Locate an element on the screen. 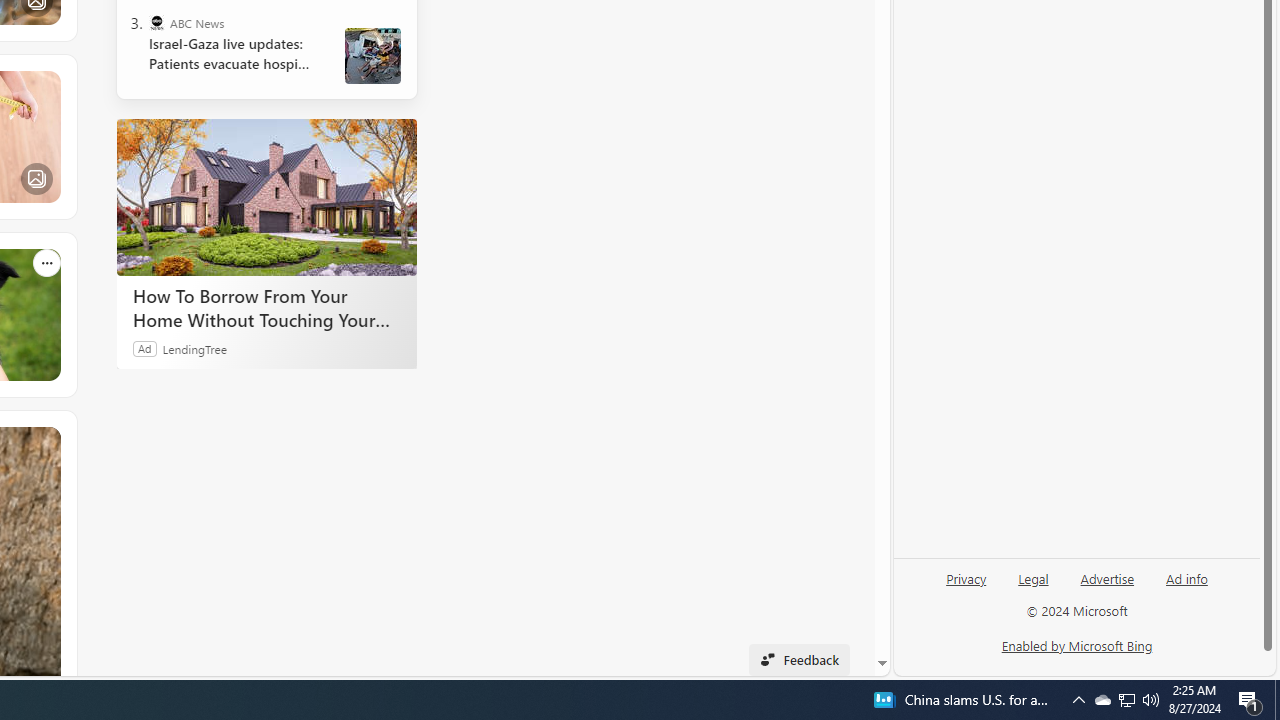 Image resolution: width=1280 pixels, height=720 pixels. LendingTree is located at coordinates (194, 348).